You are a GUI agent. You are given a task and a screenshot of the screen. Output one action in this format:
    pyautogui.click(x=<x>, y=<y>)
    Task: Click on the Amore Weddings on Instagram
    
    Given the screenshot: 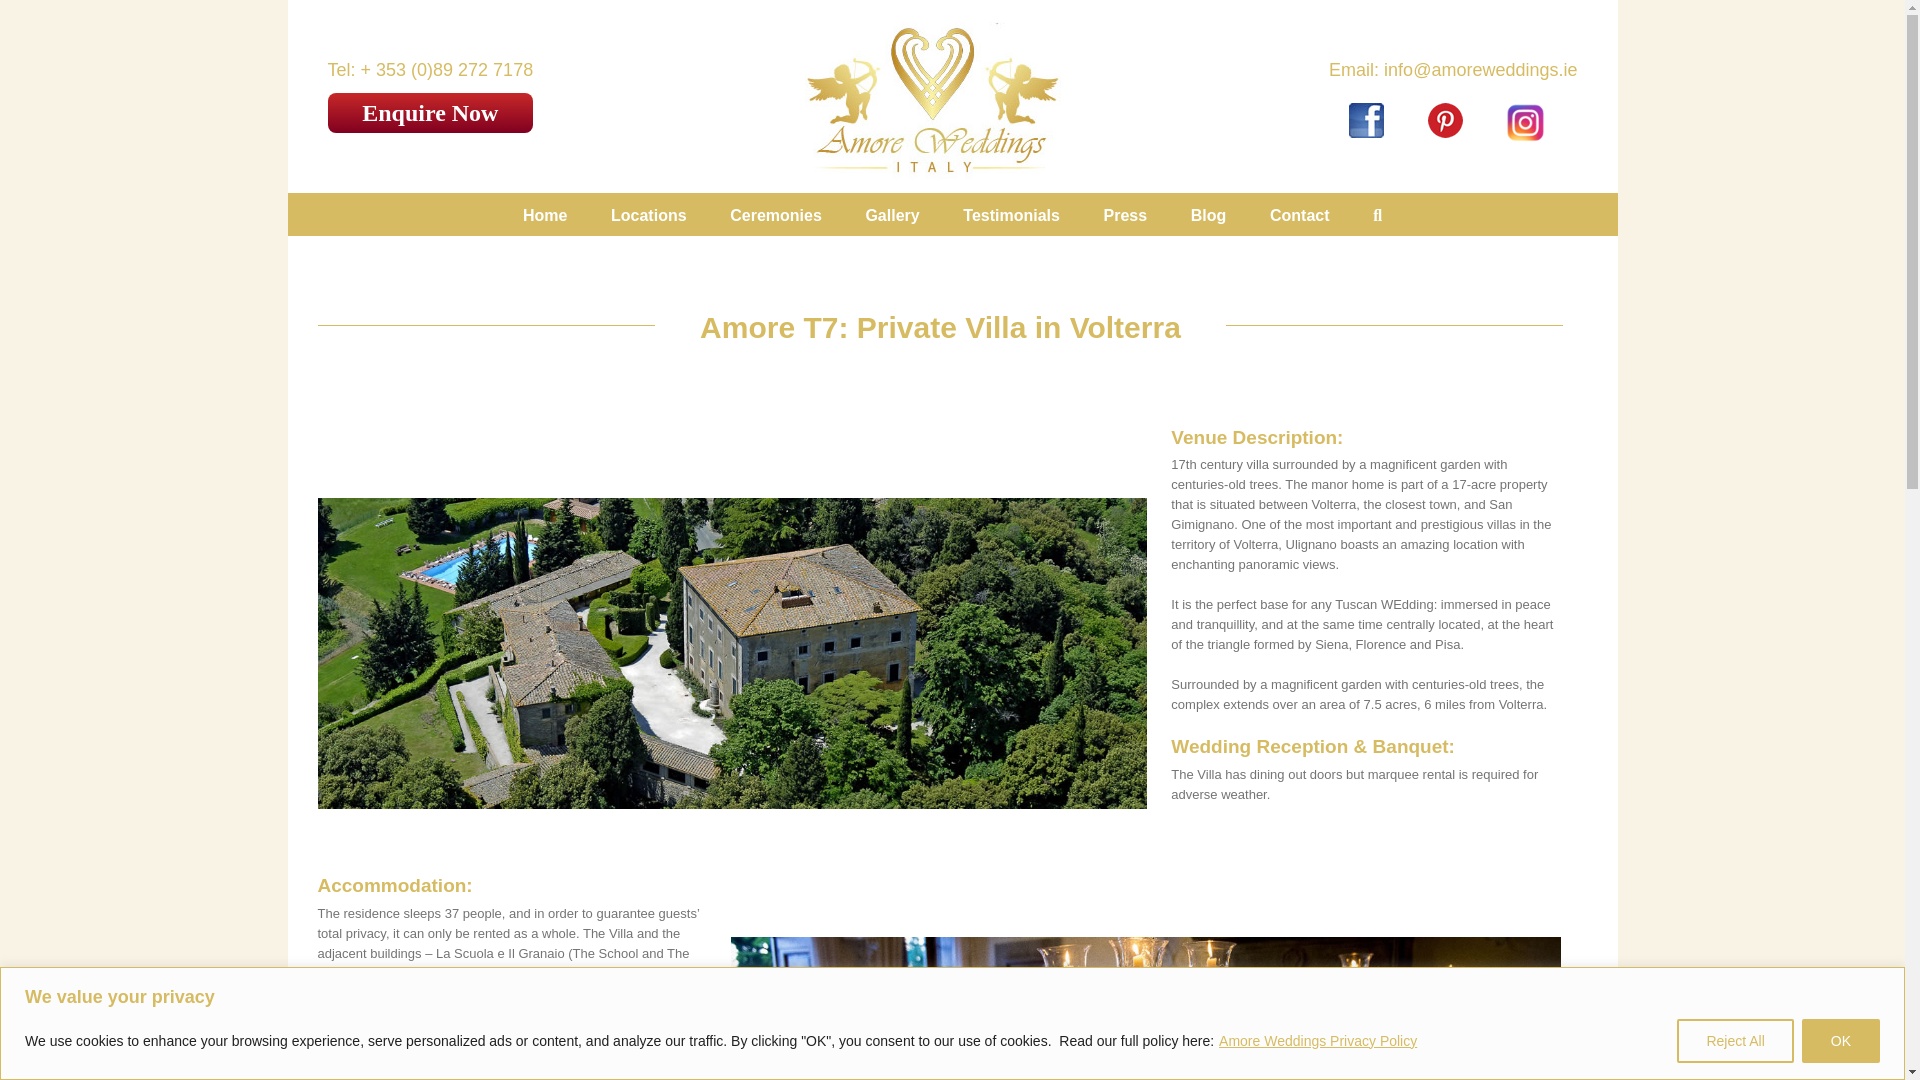 What is the action you would take?
    pyautogui.click(x=1526, y=102)
    